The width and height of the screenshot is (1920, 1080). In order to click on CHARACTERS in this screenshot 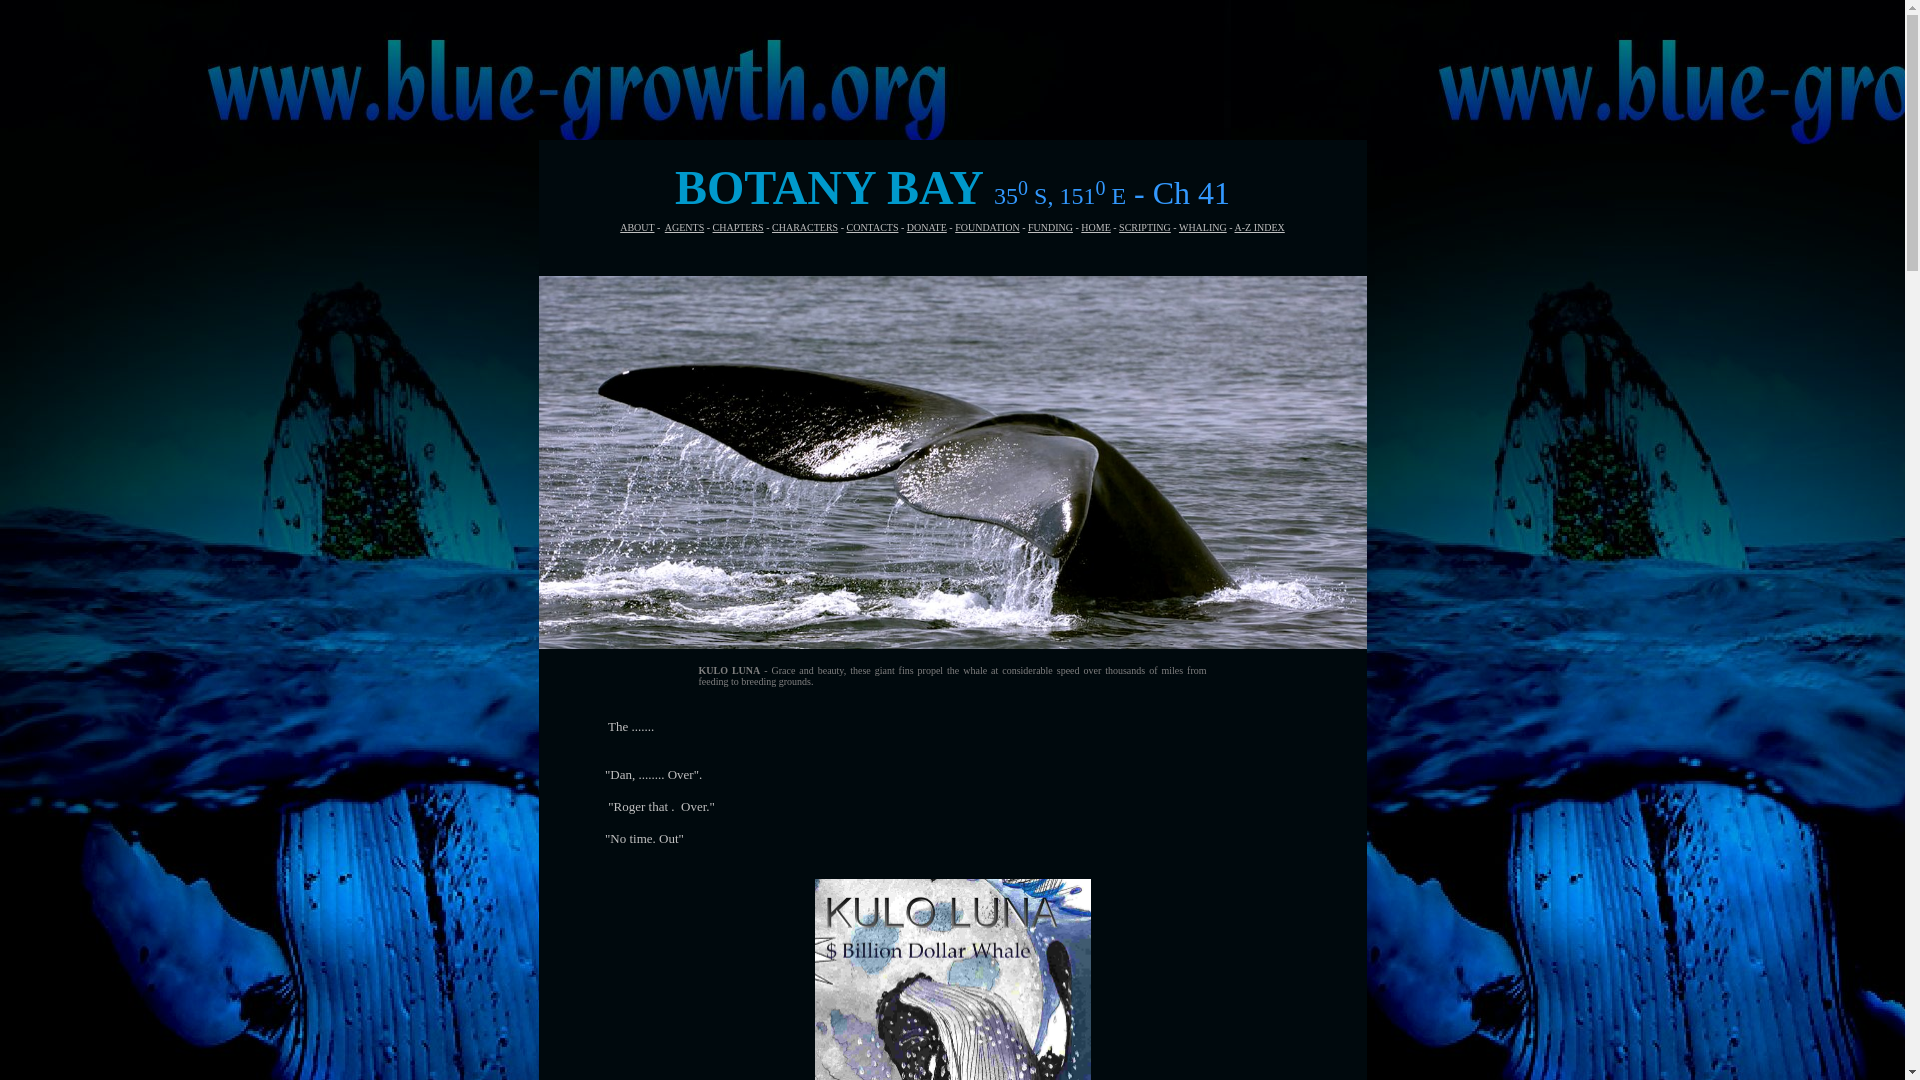, I will do `click(804, 228)`.